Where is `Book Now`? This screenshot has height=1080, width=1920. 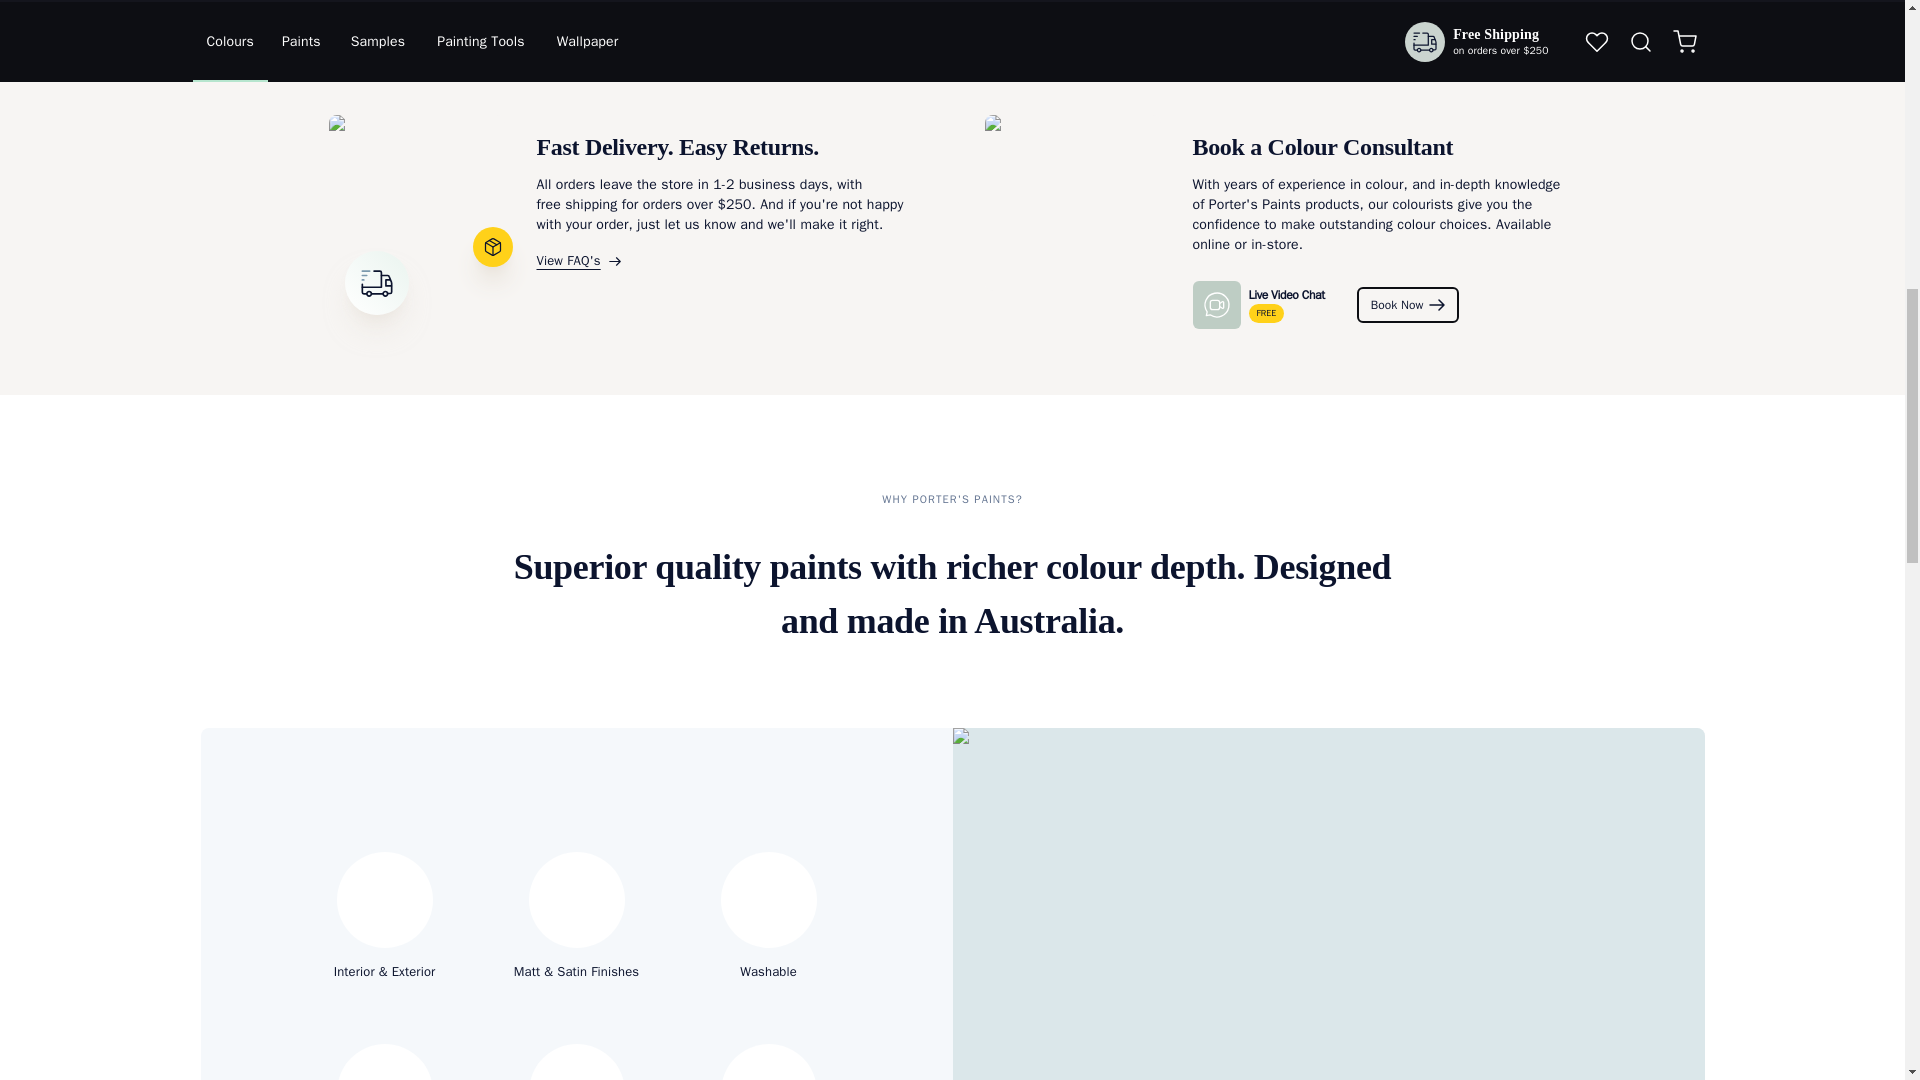 Book Now is located at coordinates (1408, 304).